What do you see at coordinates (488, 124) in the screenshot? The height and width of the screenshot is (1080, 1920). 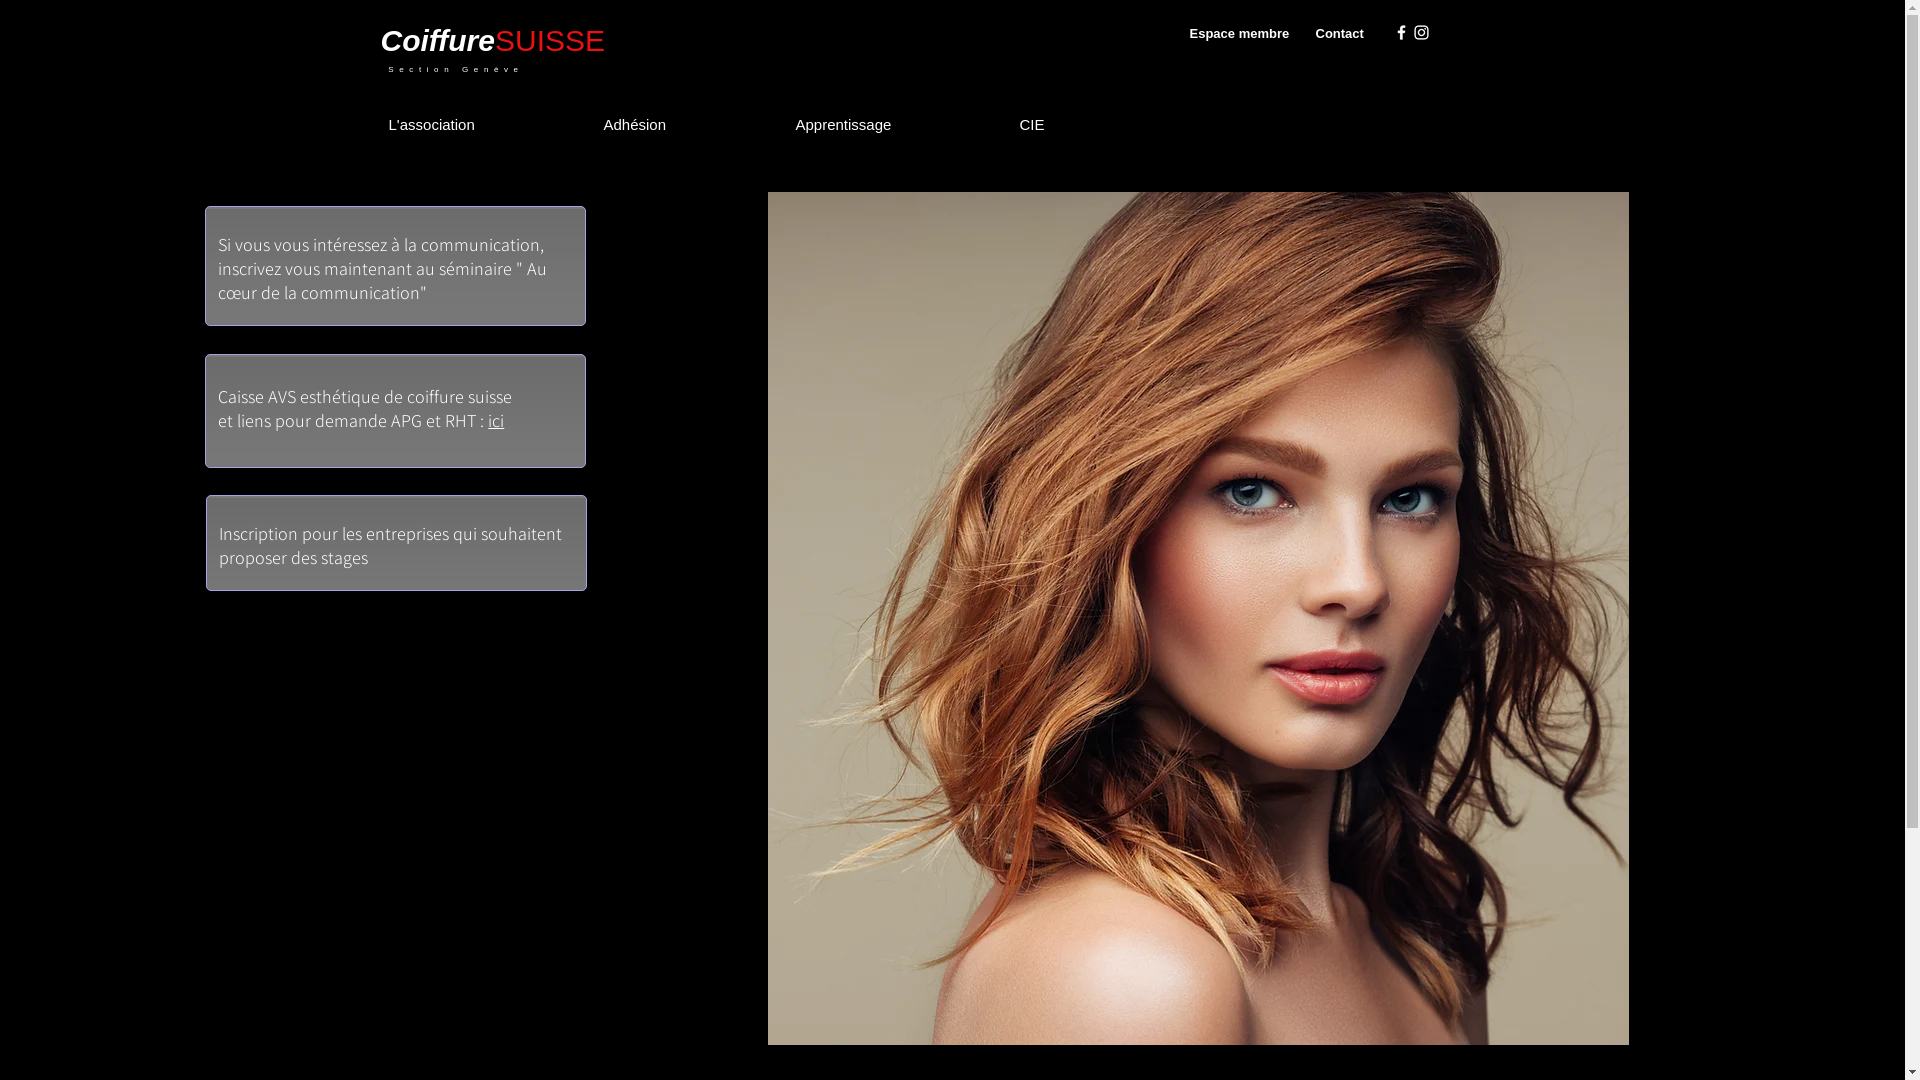 I see `L'association` at bounding box center [488, 124].